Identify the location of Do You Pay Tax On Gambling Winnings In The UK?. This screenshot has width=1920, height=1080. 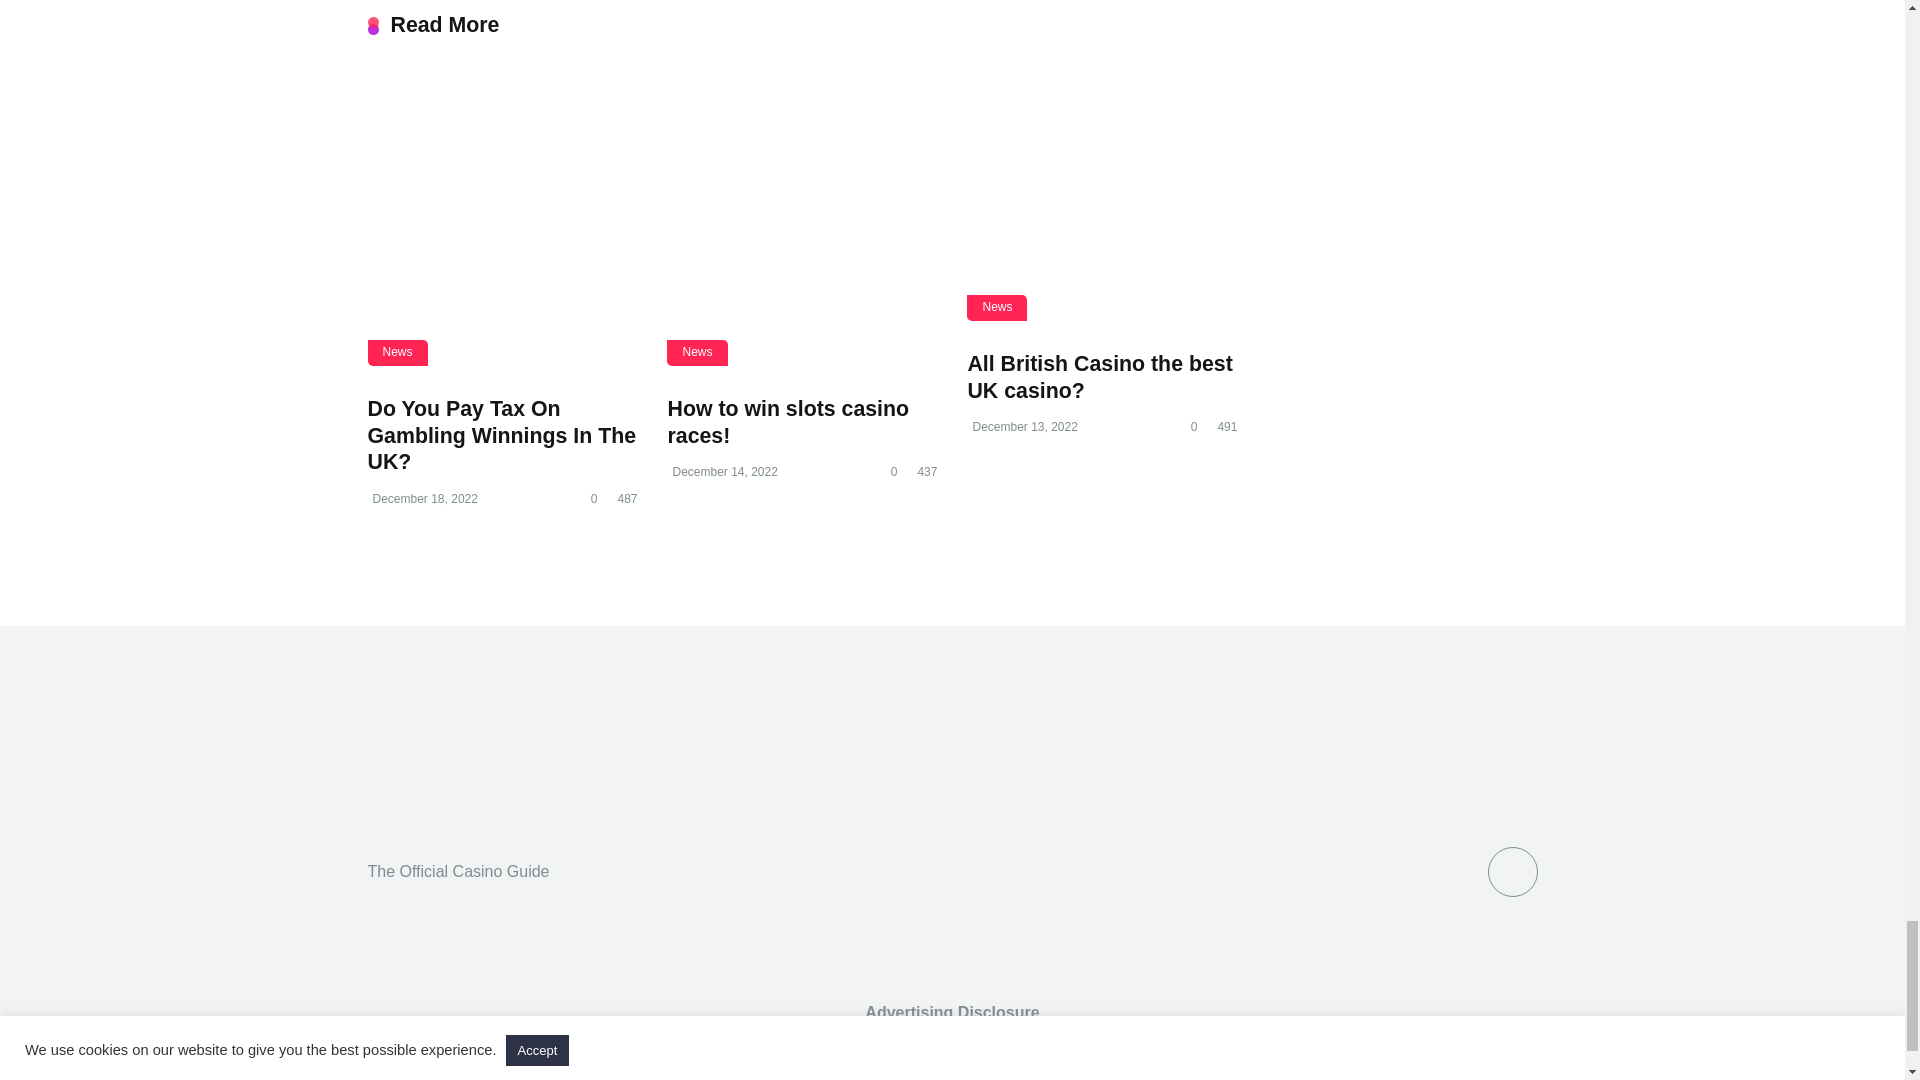
(502, 205).